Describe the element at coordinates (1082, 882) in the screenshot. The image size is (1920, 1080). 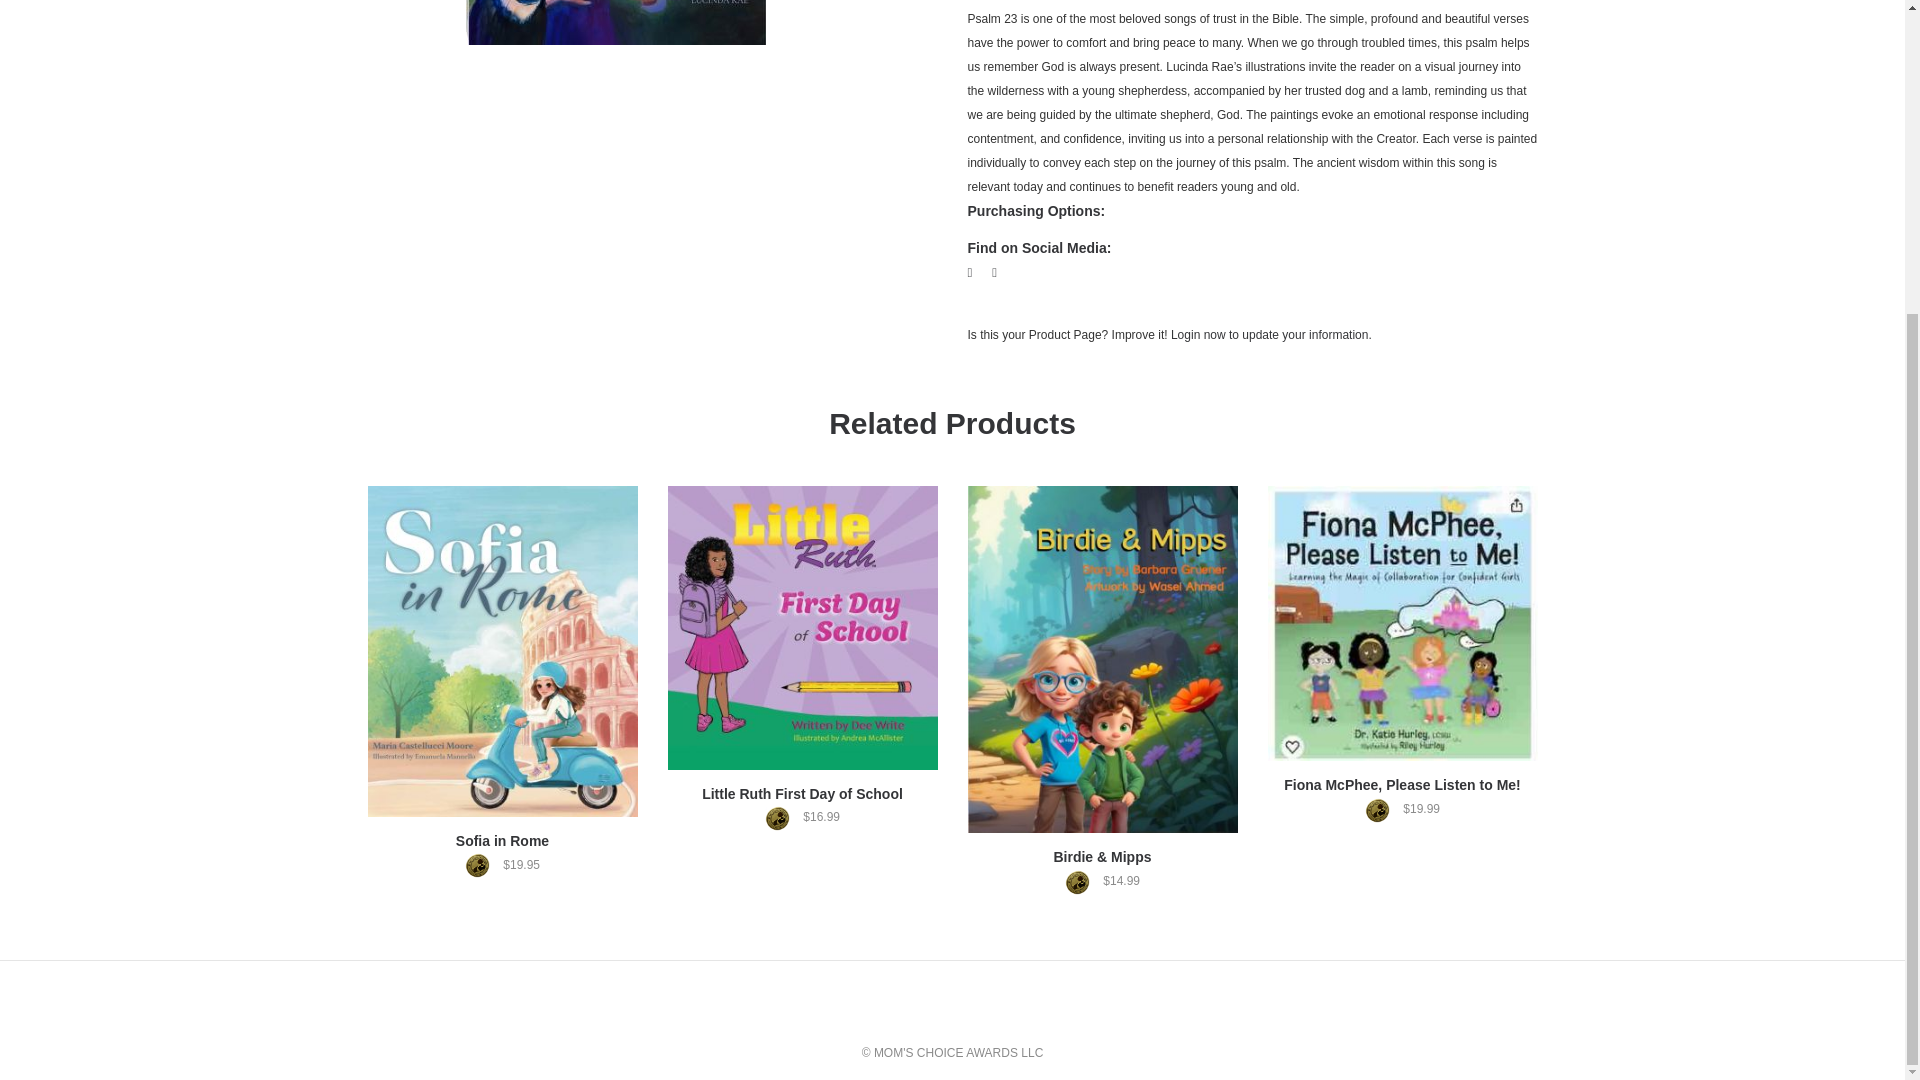
I see `MCA Gold Award` at that location.